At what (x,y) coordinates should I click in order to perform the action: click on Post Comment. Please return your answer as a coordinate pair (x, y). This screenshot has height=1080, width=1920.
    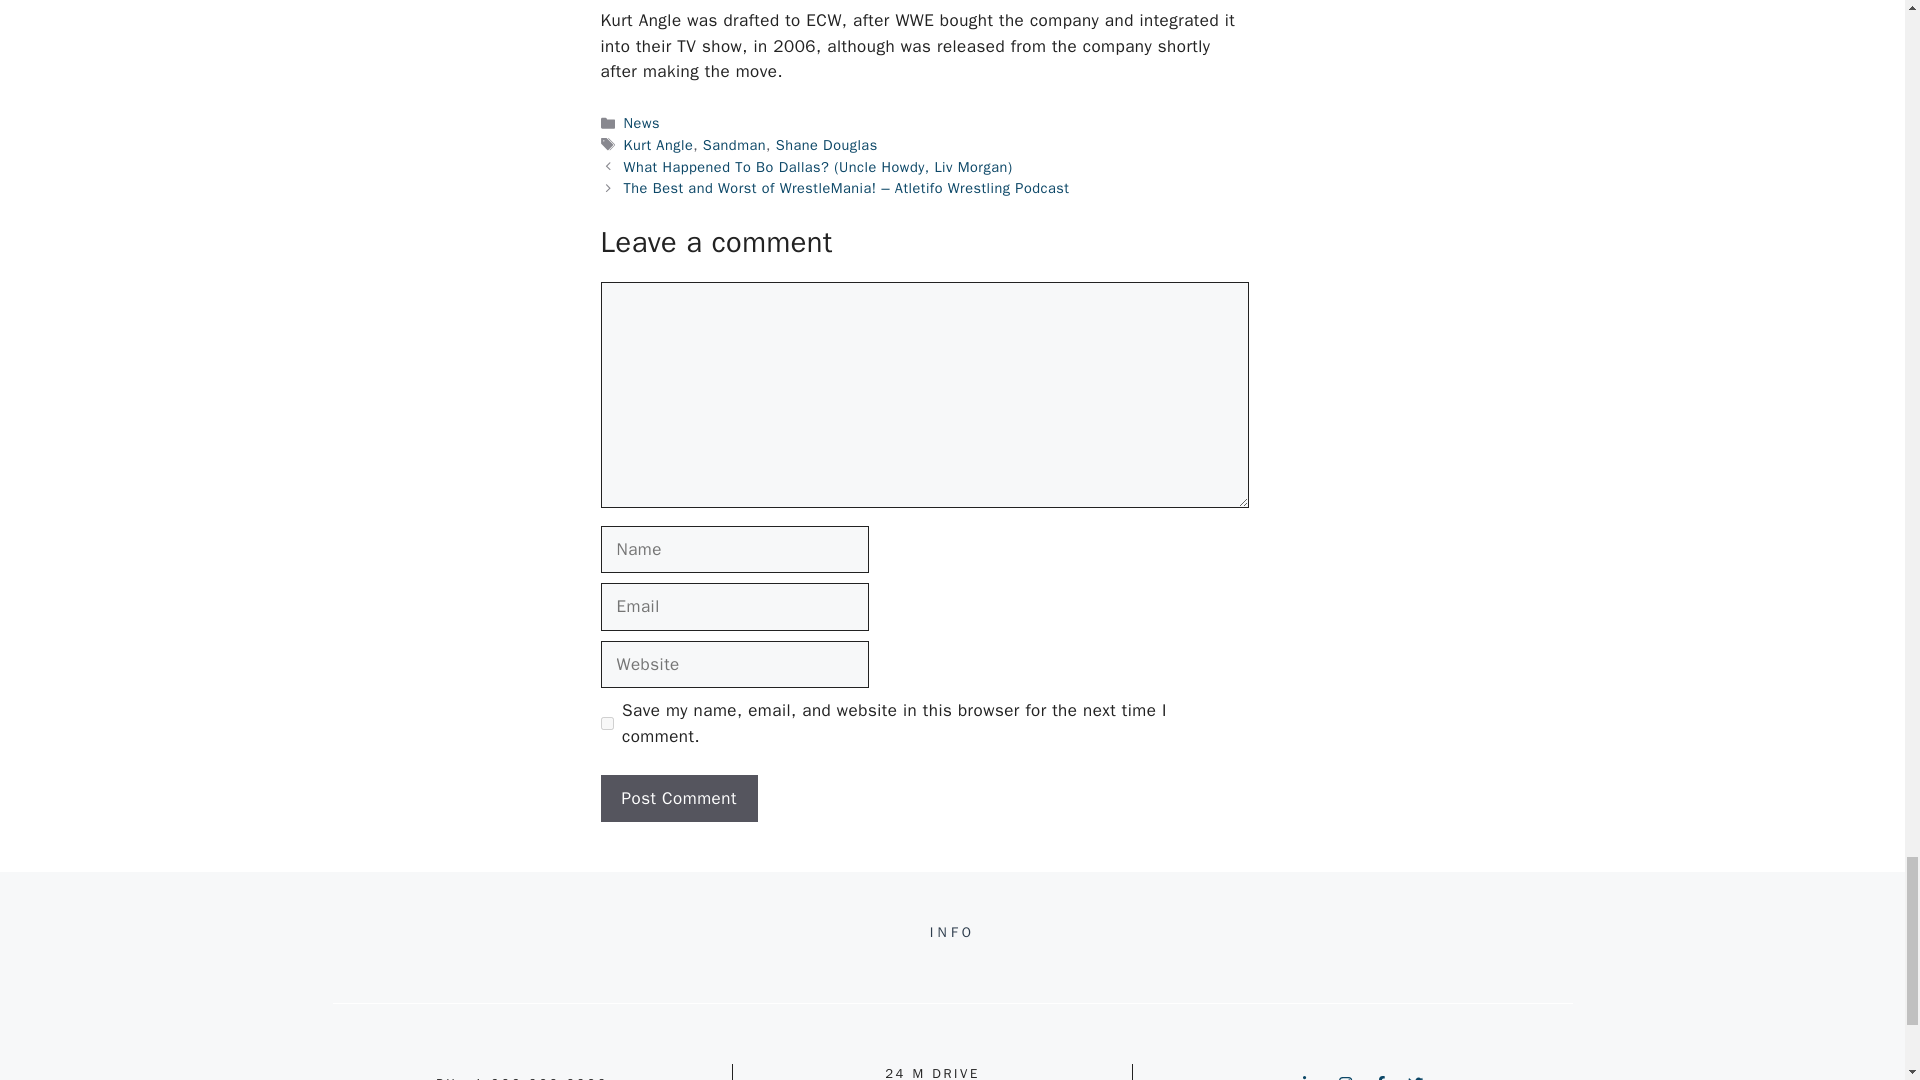
    Looking at the image, I should click on (678, 798).